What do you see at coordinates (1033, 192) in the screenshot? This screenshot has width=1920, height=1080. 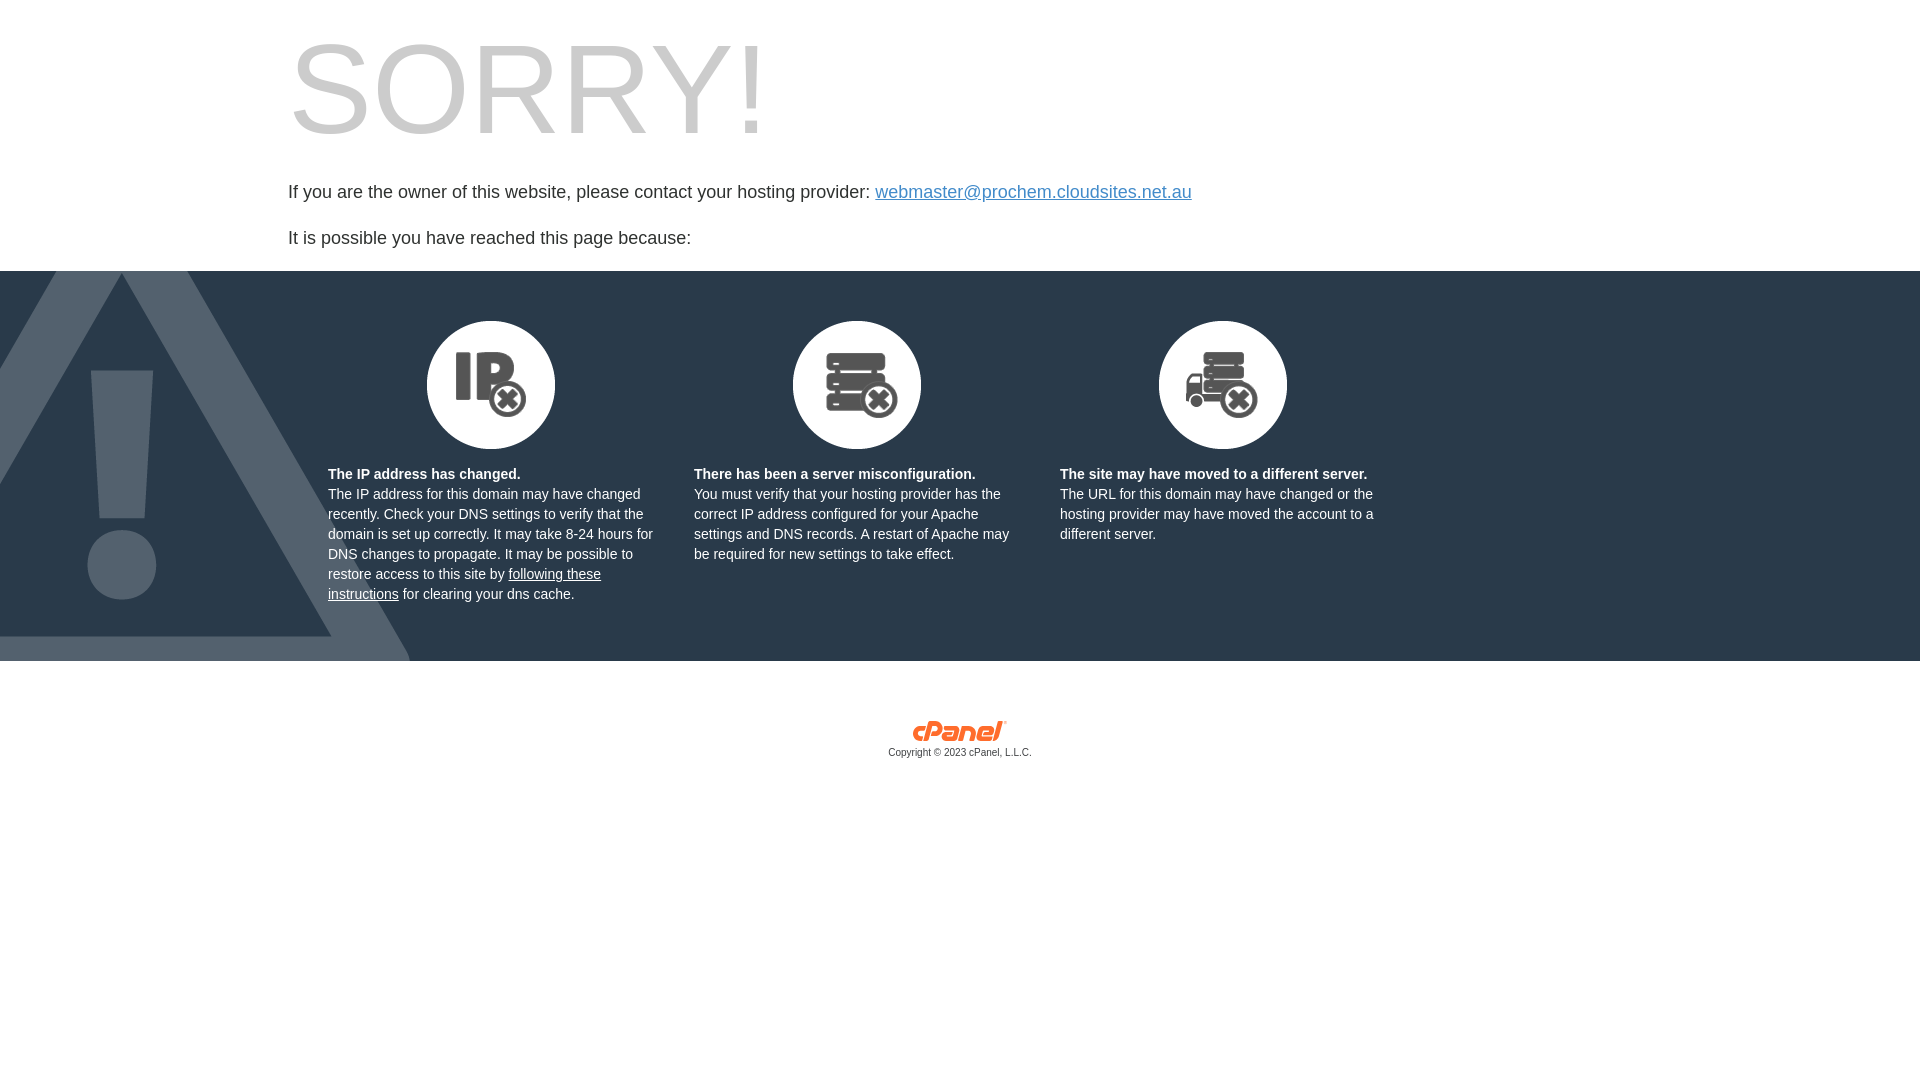 I see `webmaster@prochem.cloudsites.net.au` at bounding box center [1033, 192].